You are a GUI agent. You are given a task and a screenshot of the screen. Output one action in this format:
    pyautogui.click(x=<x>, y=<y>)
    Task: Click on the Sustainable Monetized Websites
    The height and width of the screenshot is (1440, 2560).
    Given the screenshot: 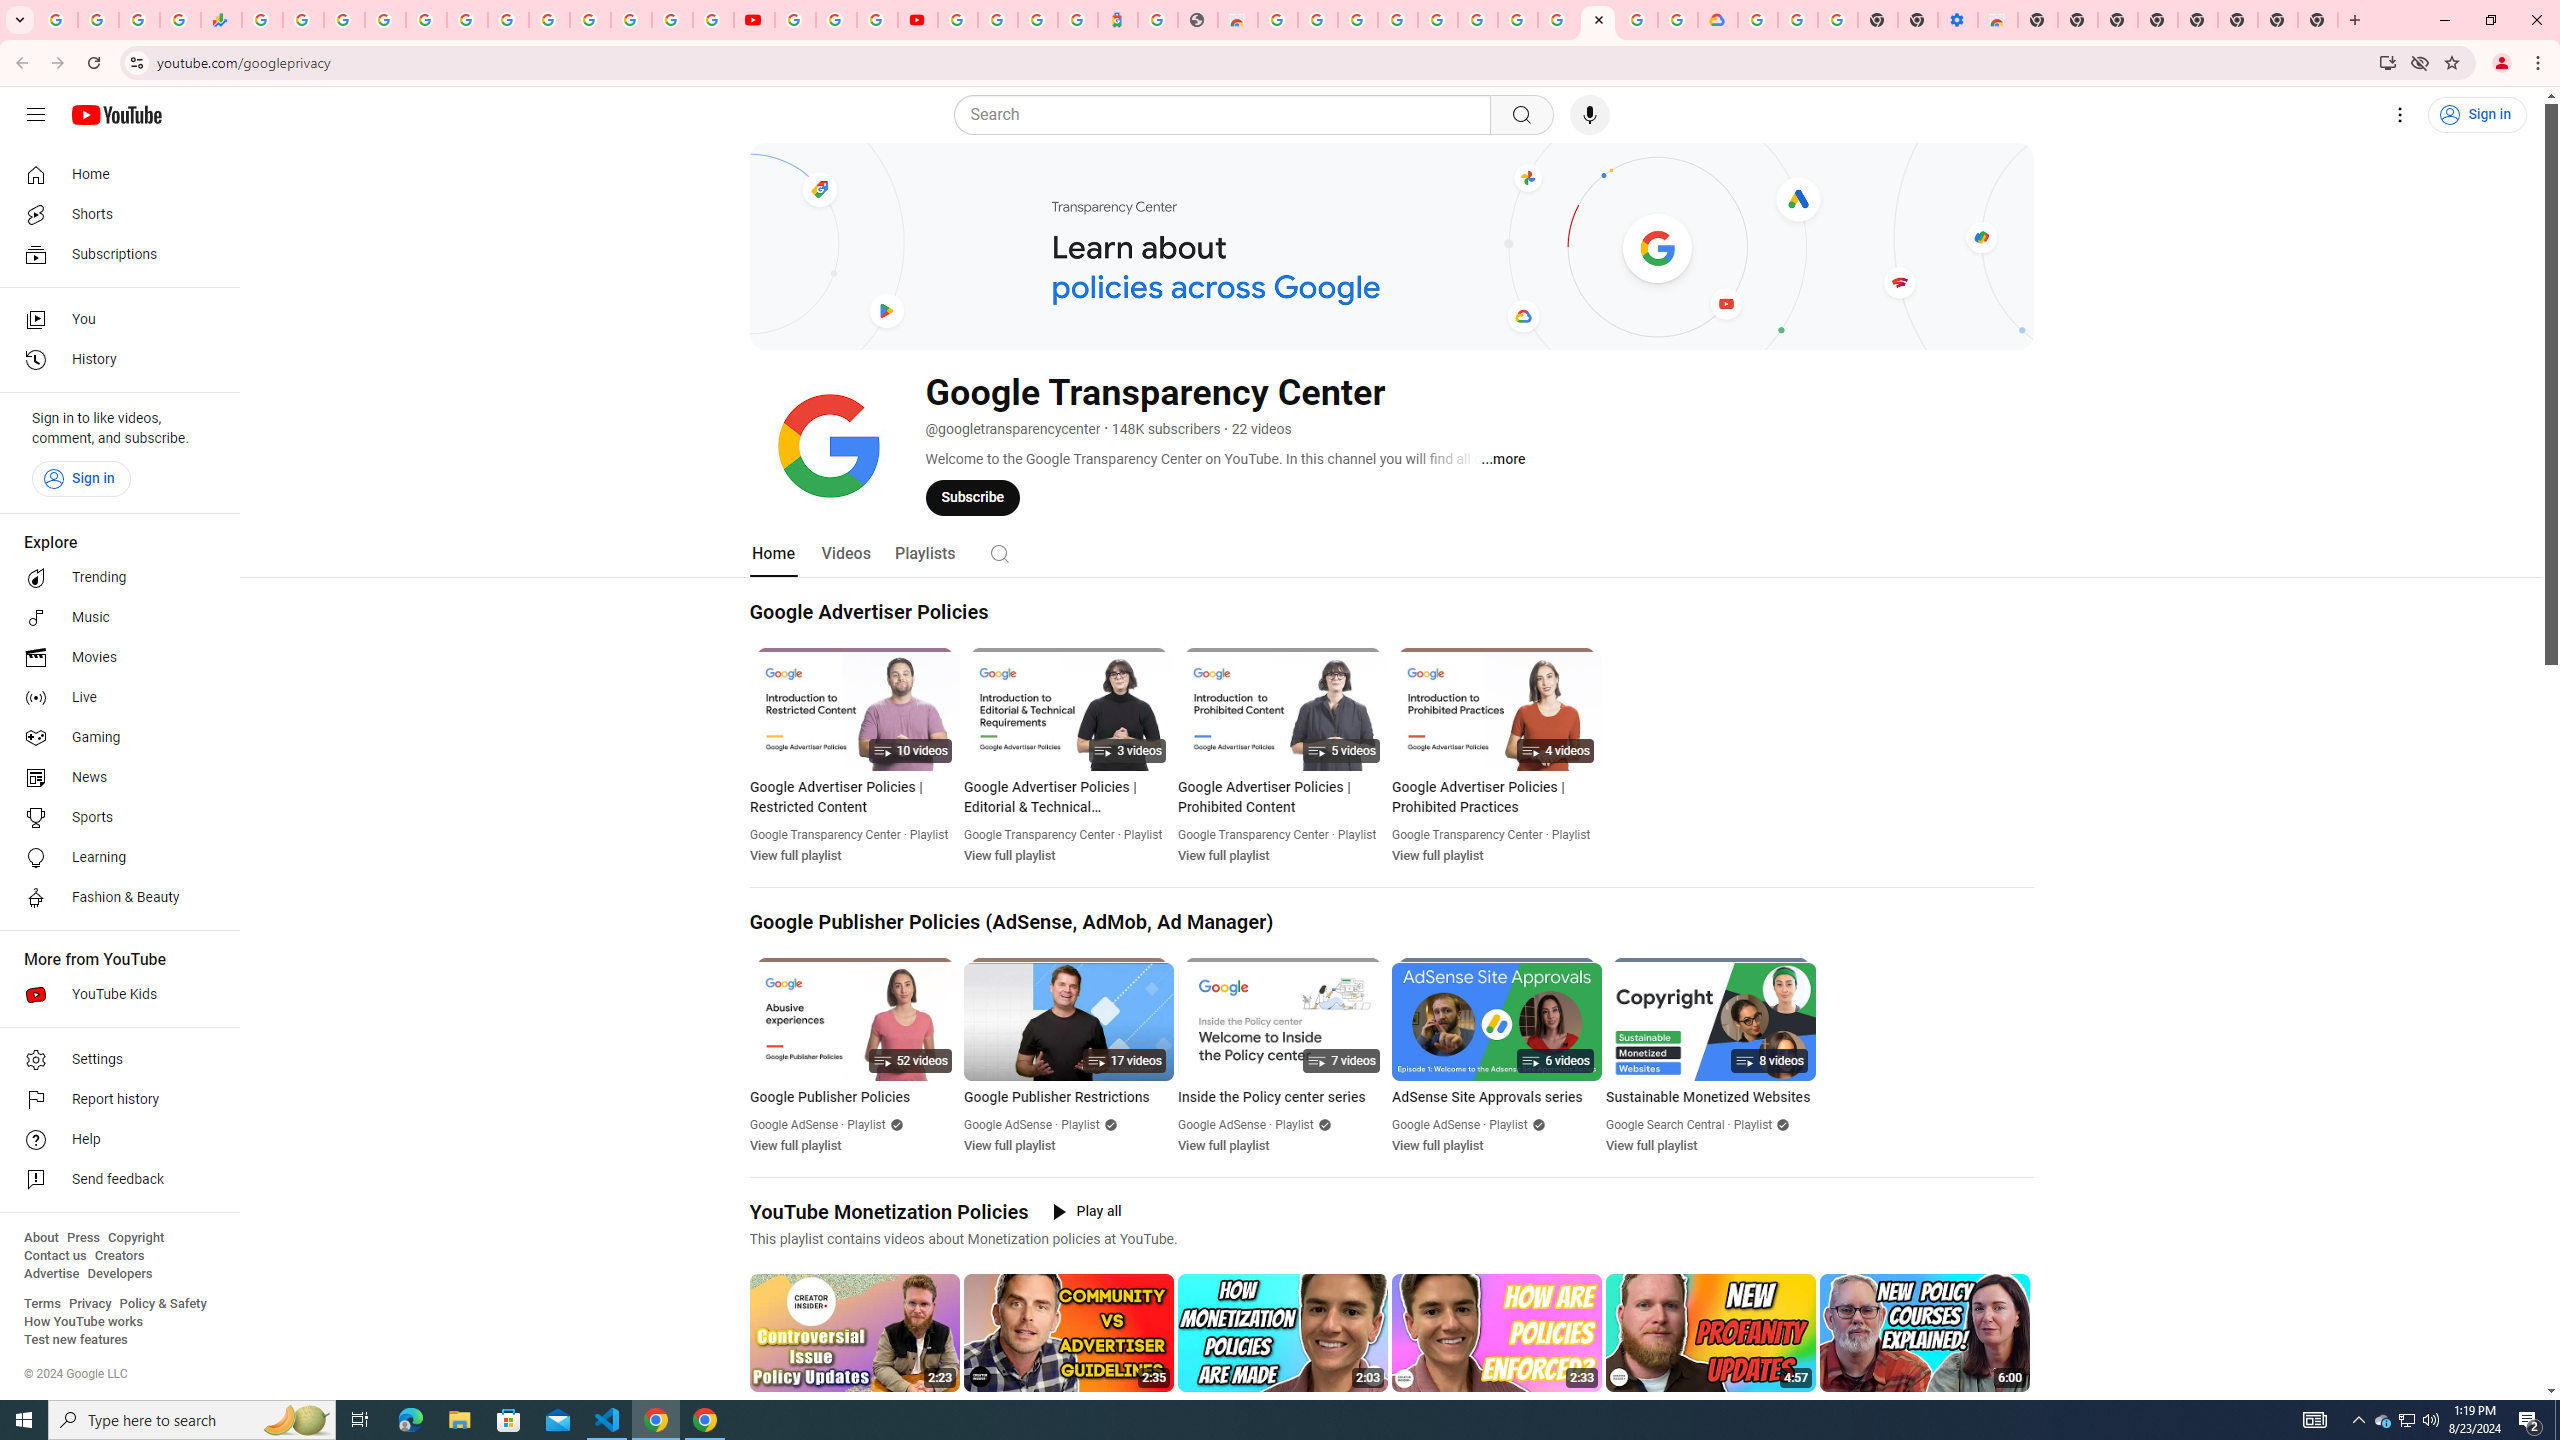 What is the action you would take?
    pyautogui.click(x=1710, y=1098)
    